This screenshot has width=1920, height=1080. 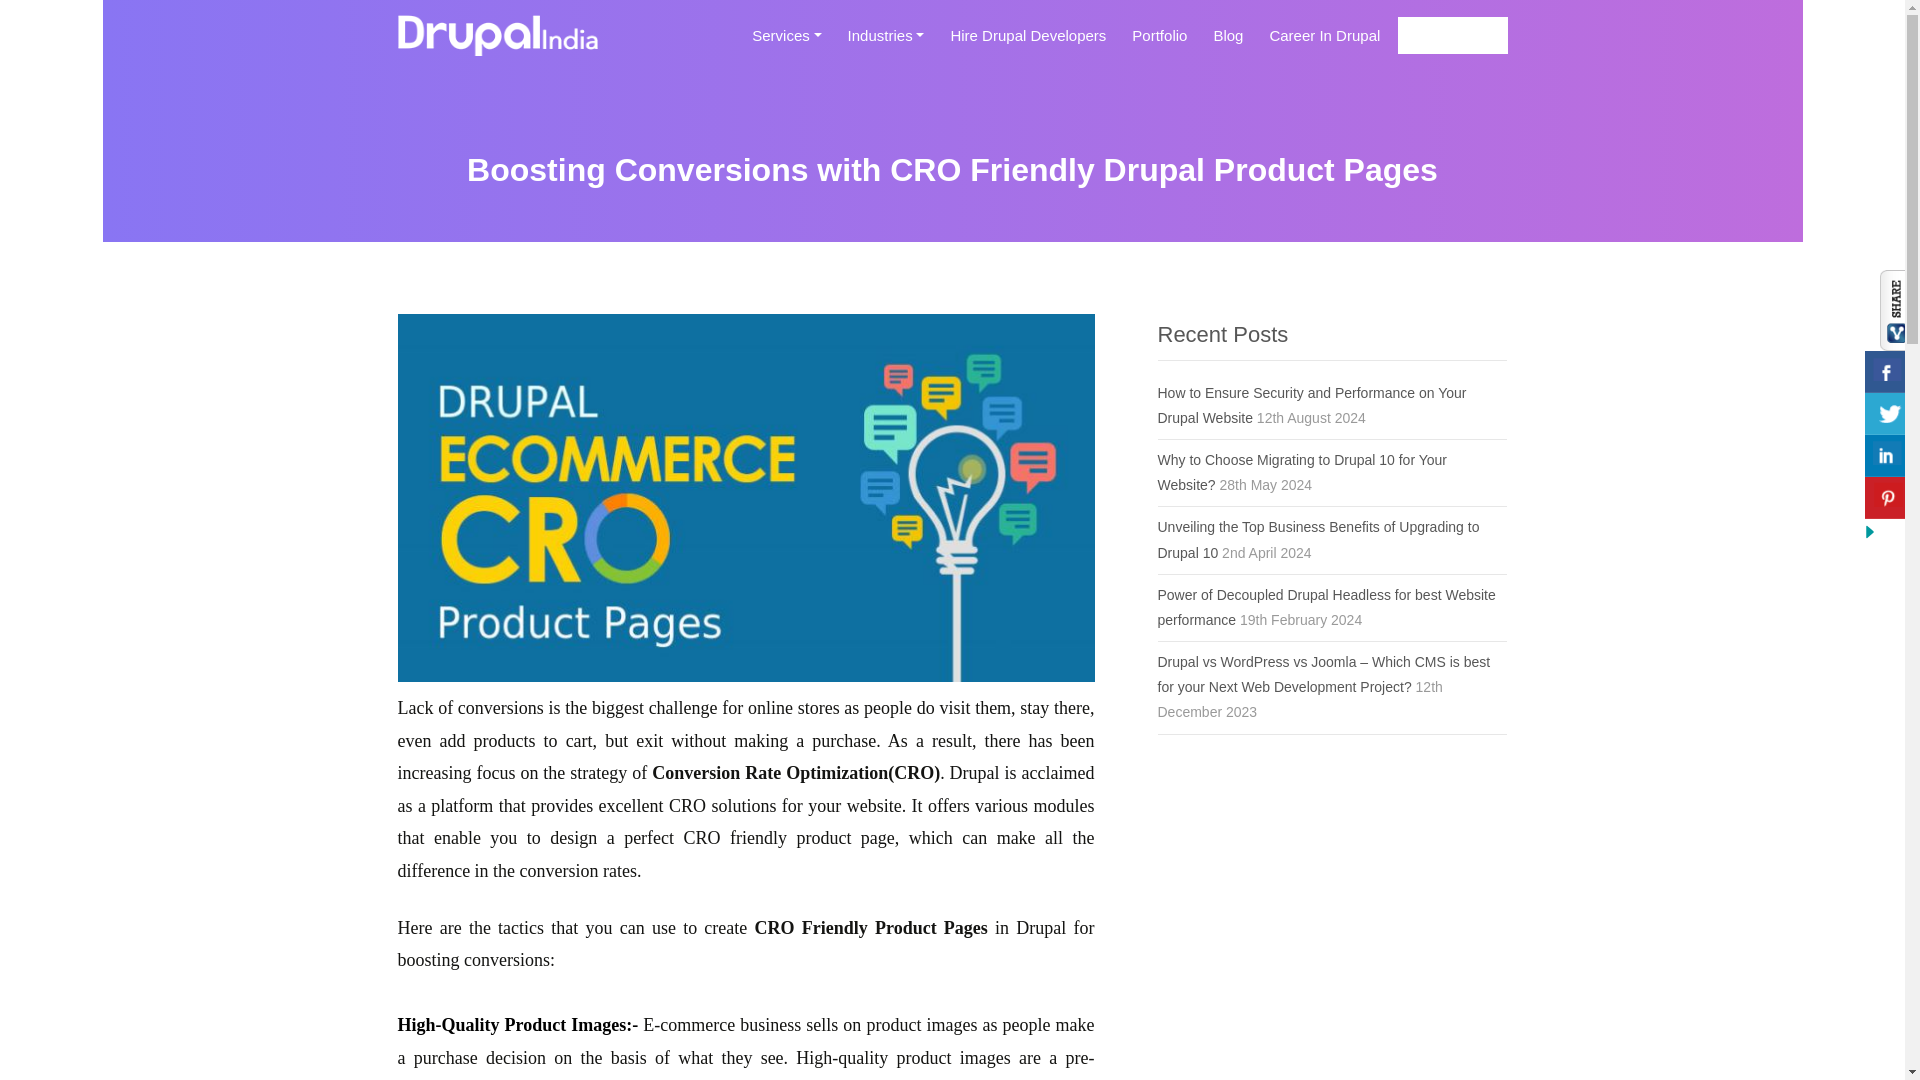 I want to click on Services, so click(x=786, y=43).